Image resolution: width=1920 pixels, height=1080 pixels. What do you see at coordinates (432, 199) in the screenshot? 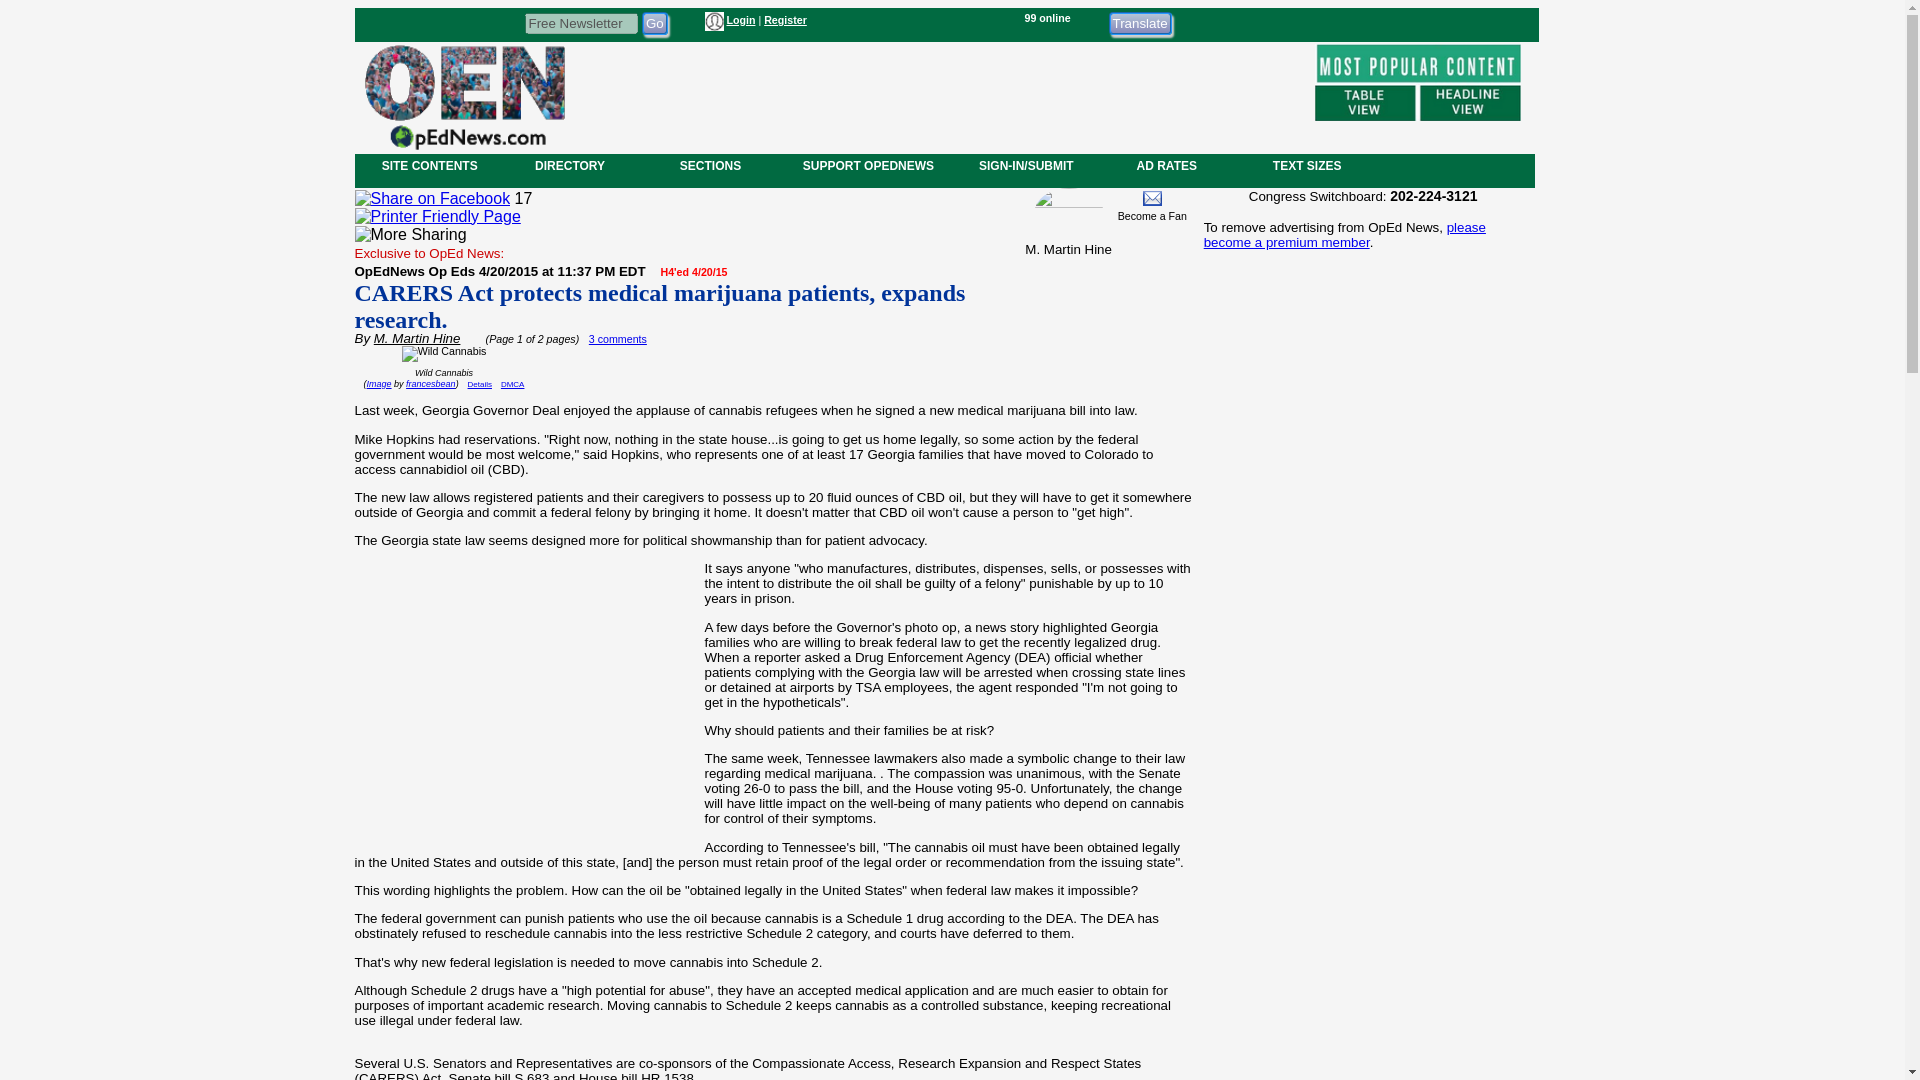
I see `Share on Facebook` at bounding box center [432, 199].